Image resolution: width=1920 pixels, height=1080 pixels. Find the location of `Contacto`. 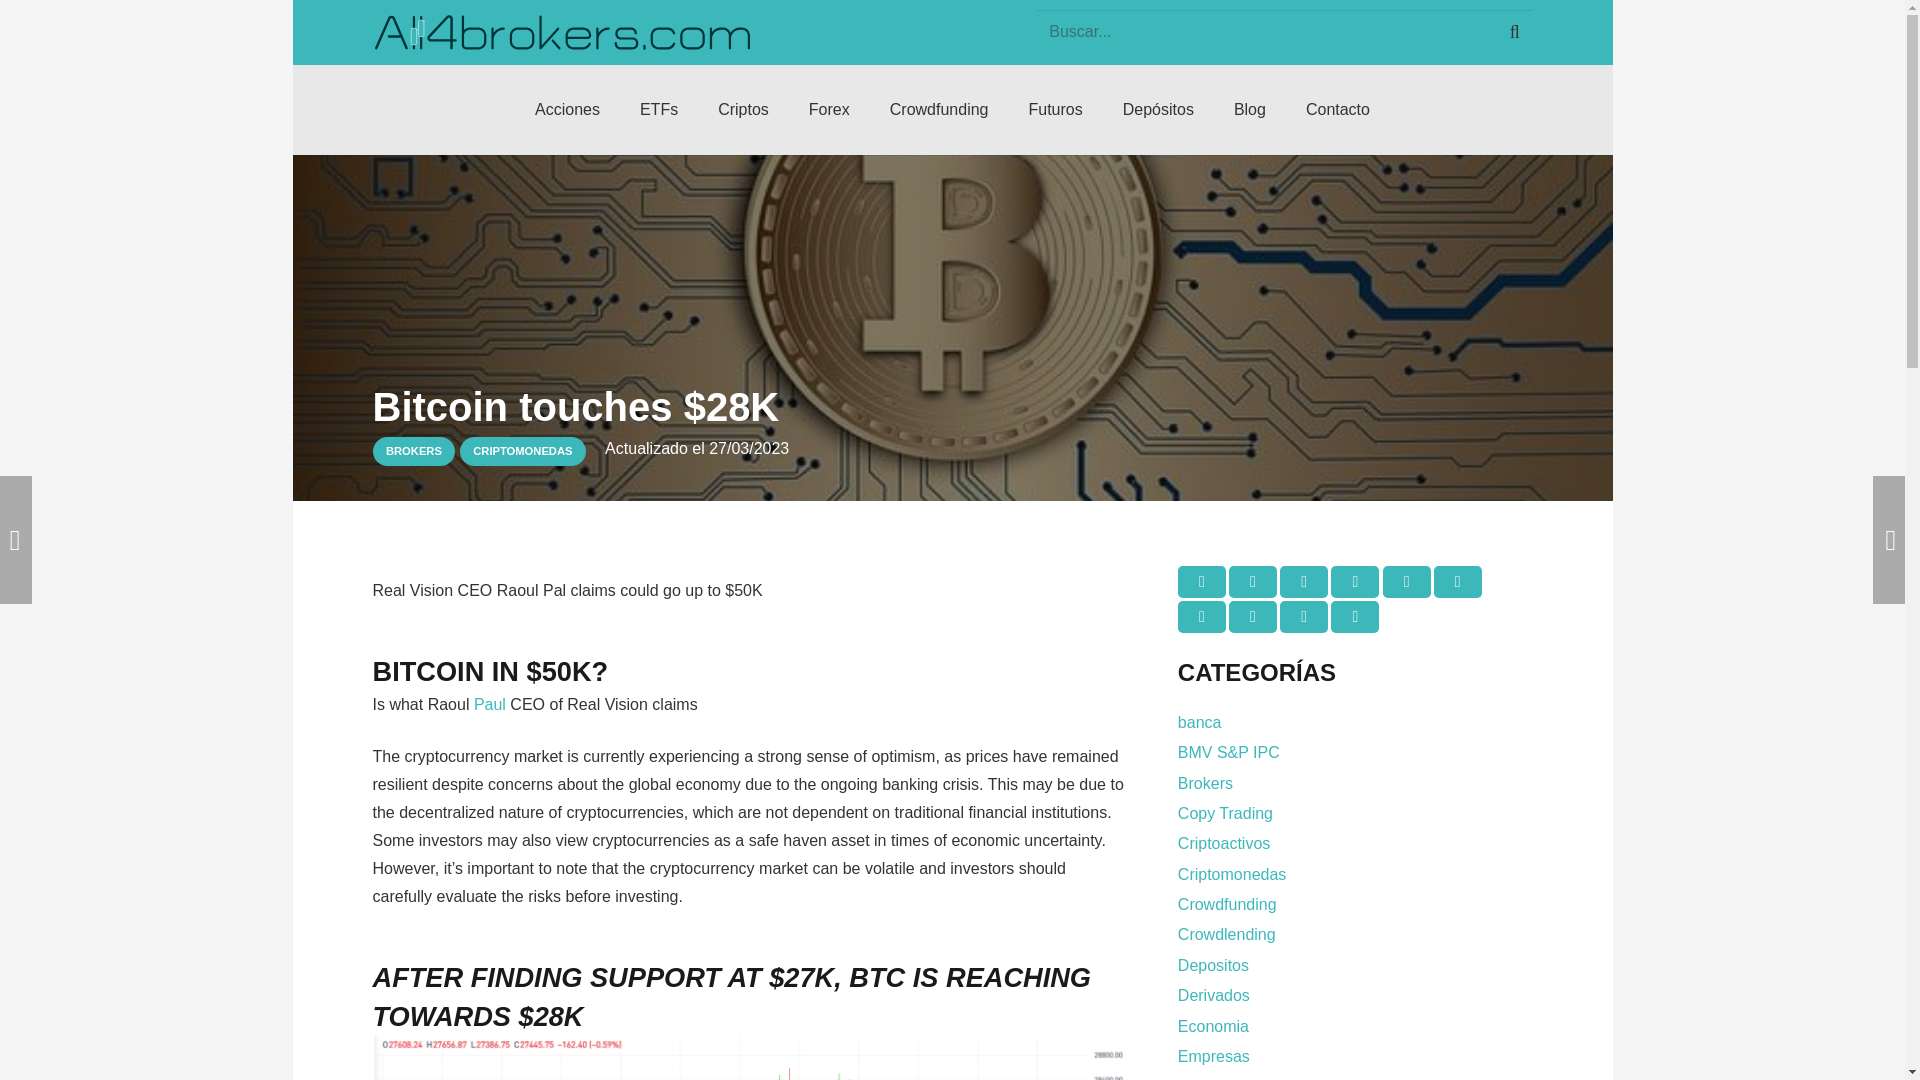

Contacto is located at coordinates (1338, 110).